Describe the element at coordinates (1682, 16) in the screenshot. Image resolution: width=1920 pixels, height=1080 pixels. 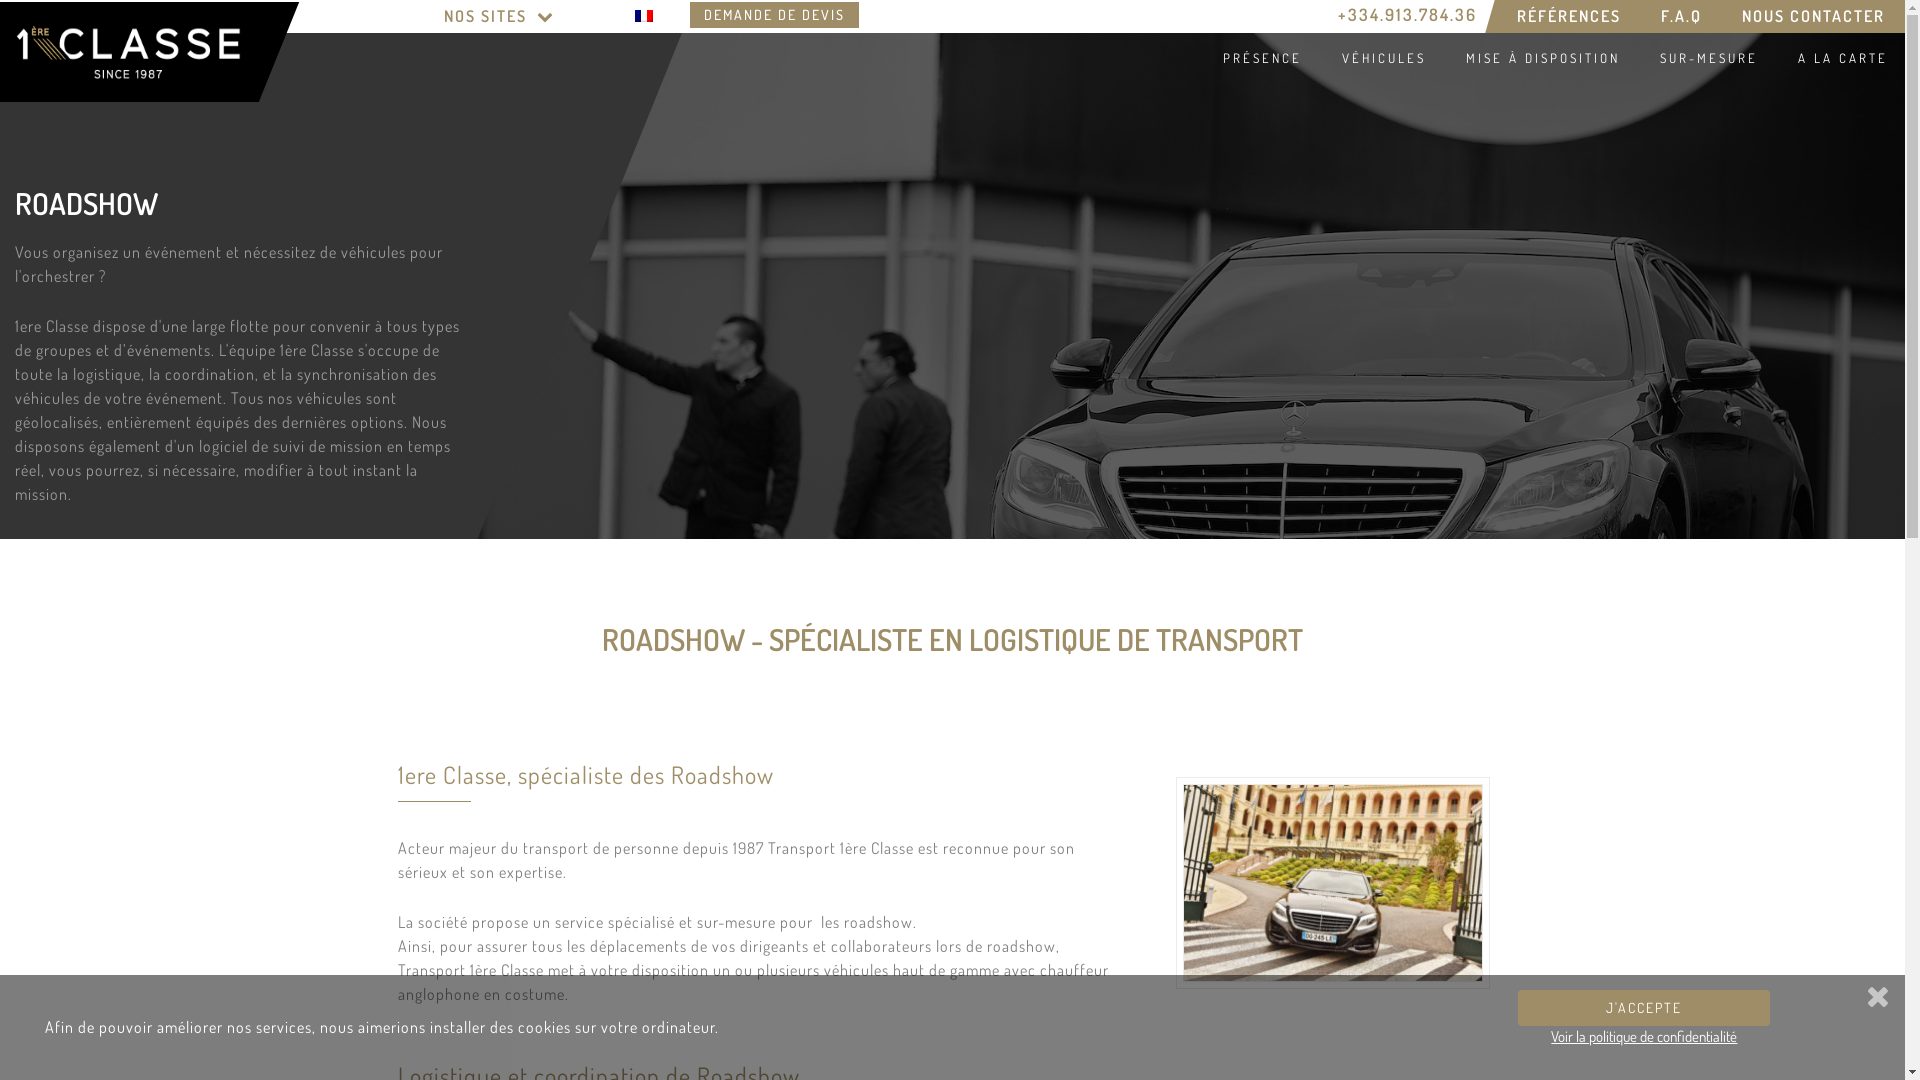
I see `F.A.Q` at that location.